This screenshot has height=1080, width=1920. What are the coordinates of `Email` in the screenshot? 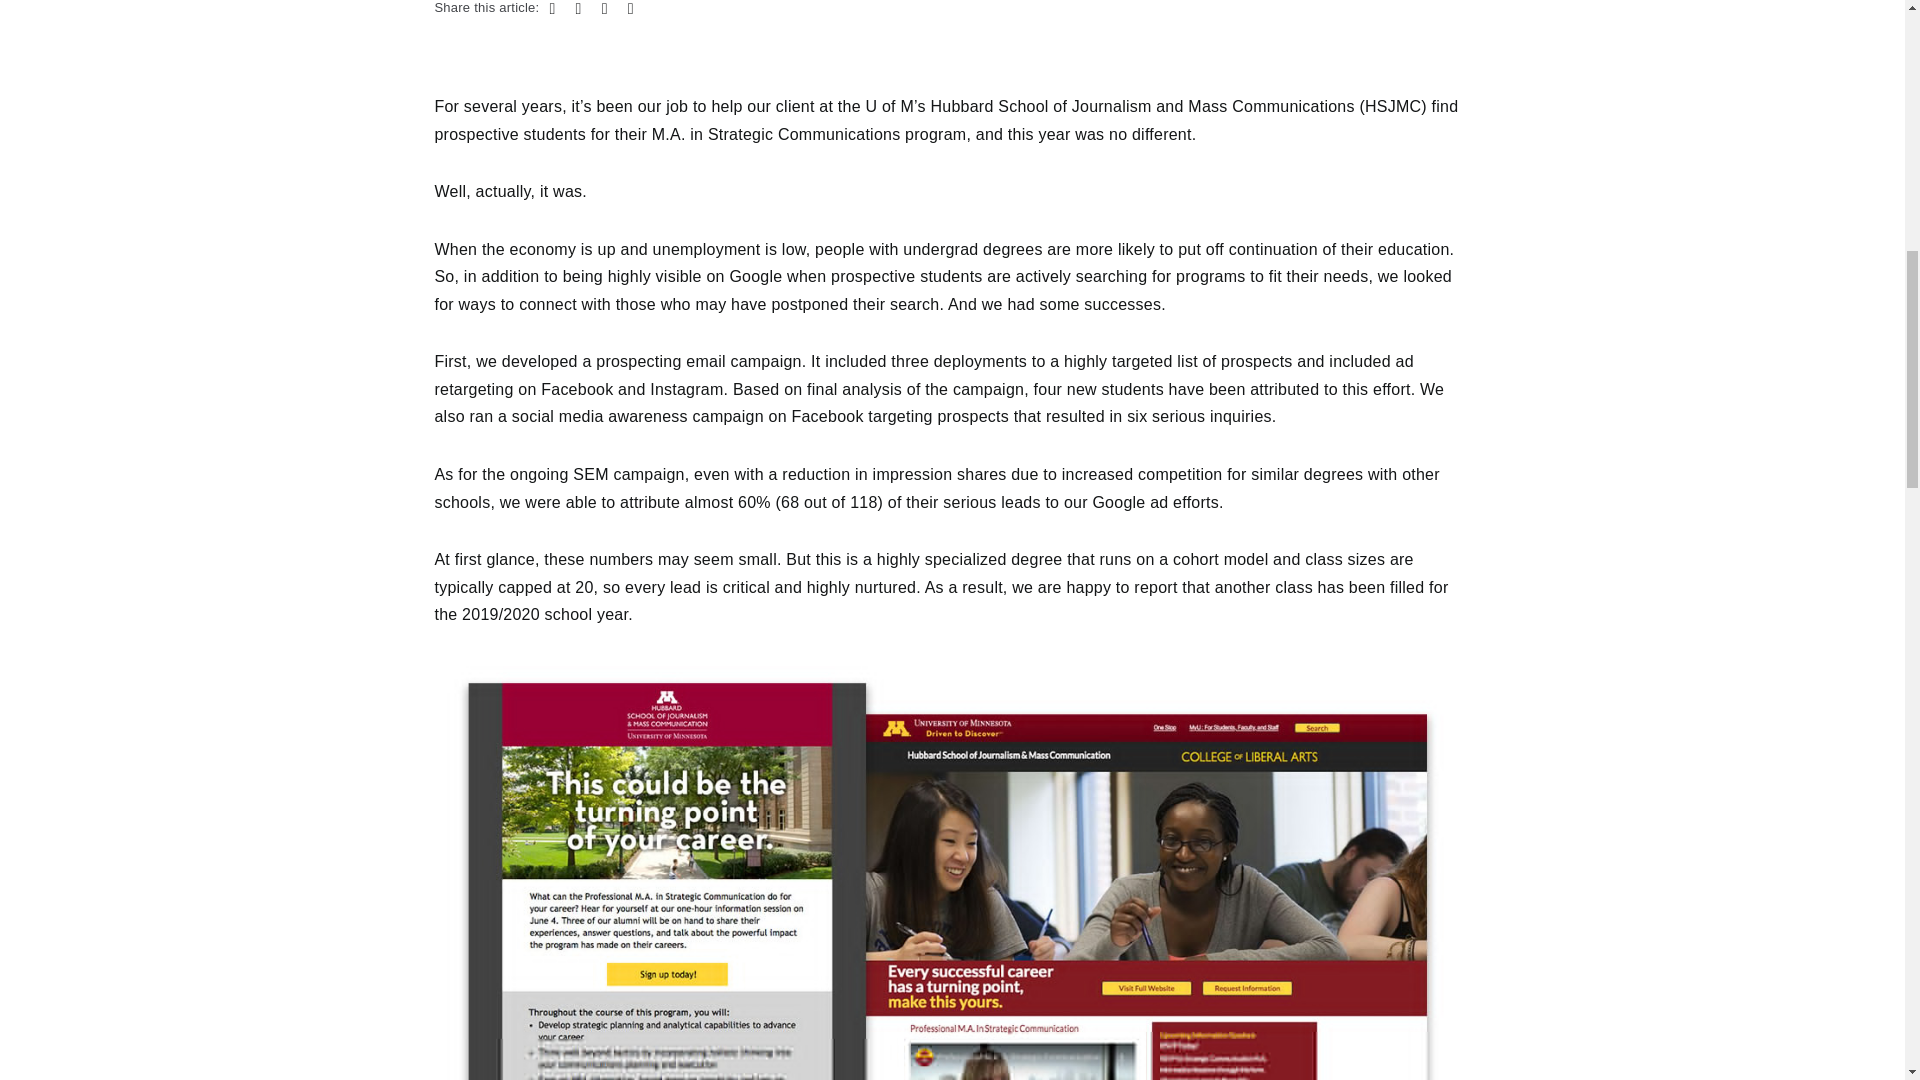 It's located at (630, 11).